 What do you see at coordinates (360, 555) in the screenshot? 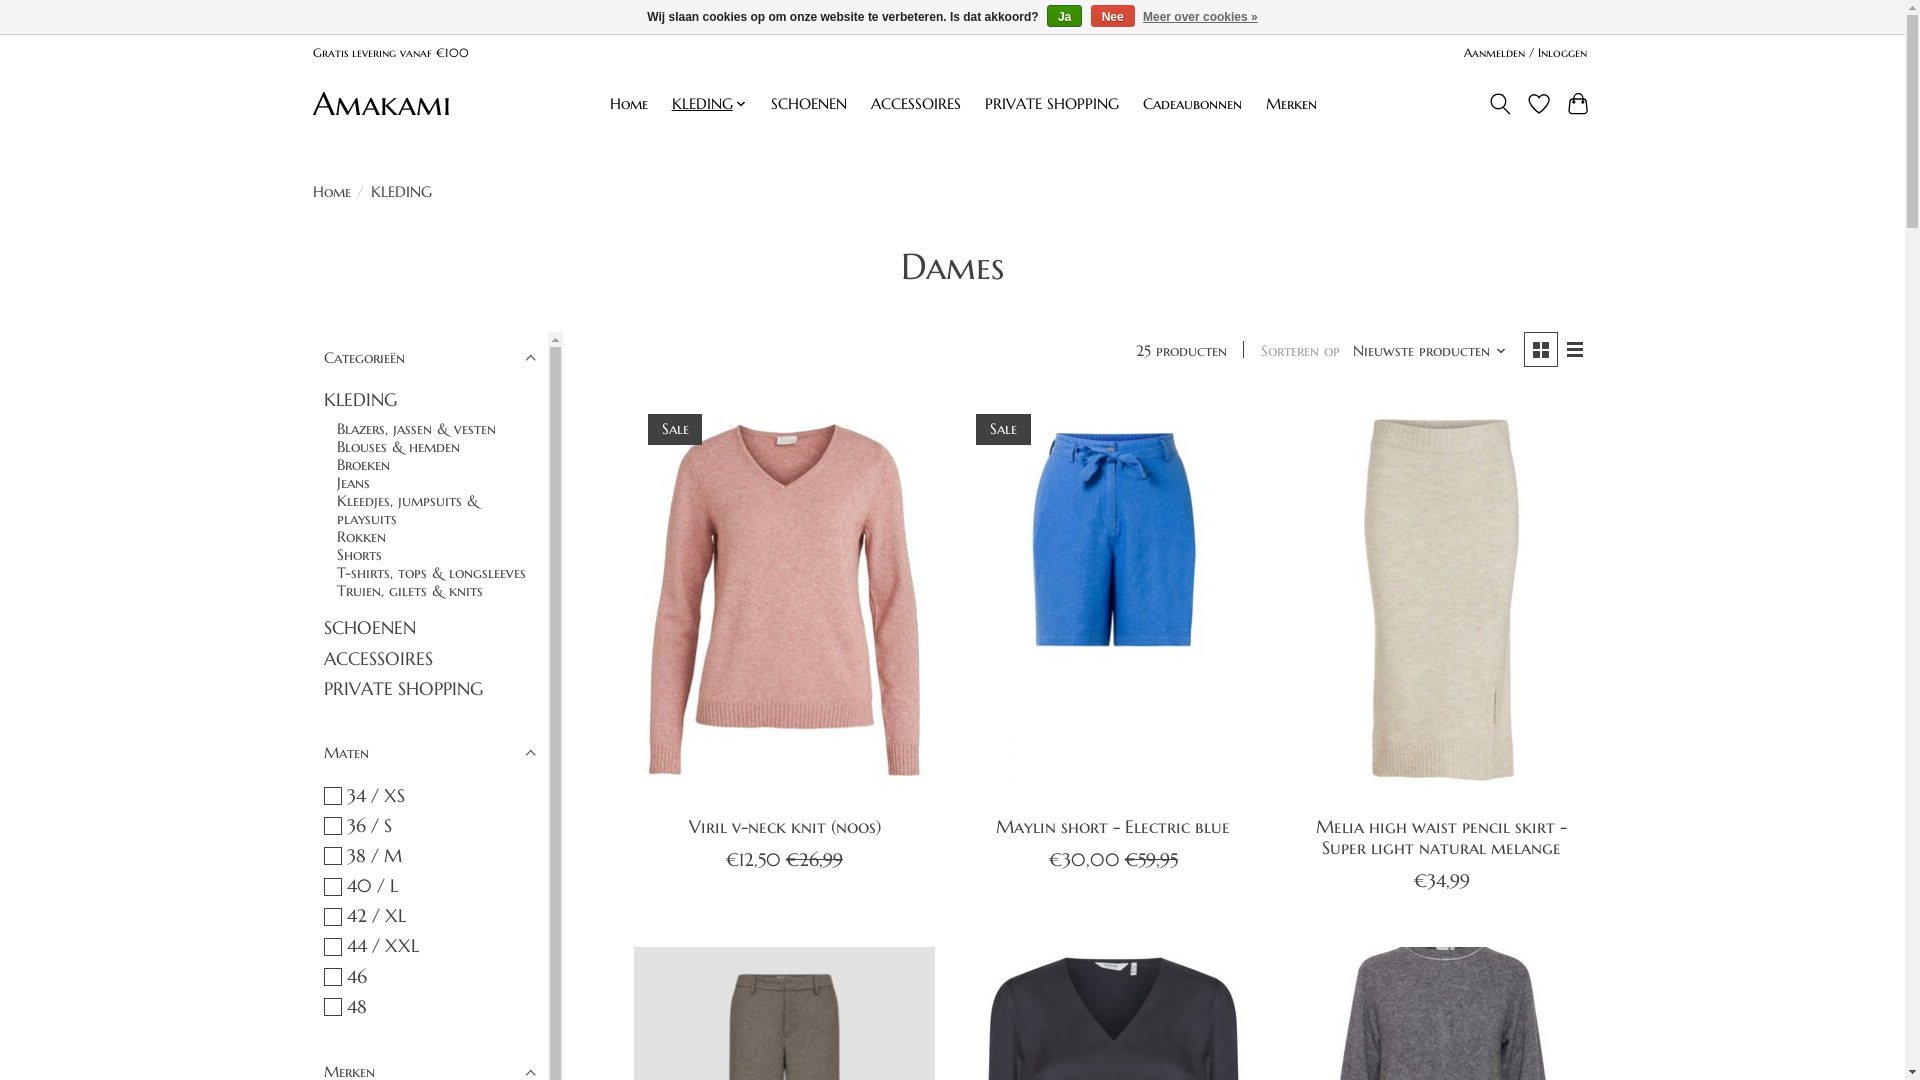
I see `Shorts` at bounding box center [360, 555].